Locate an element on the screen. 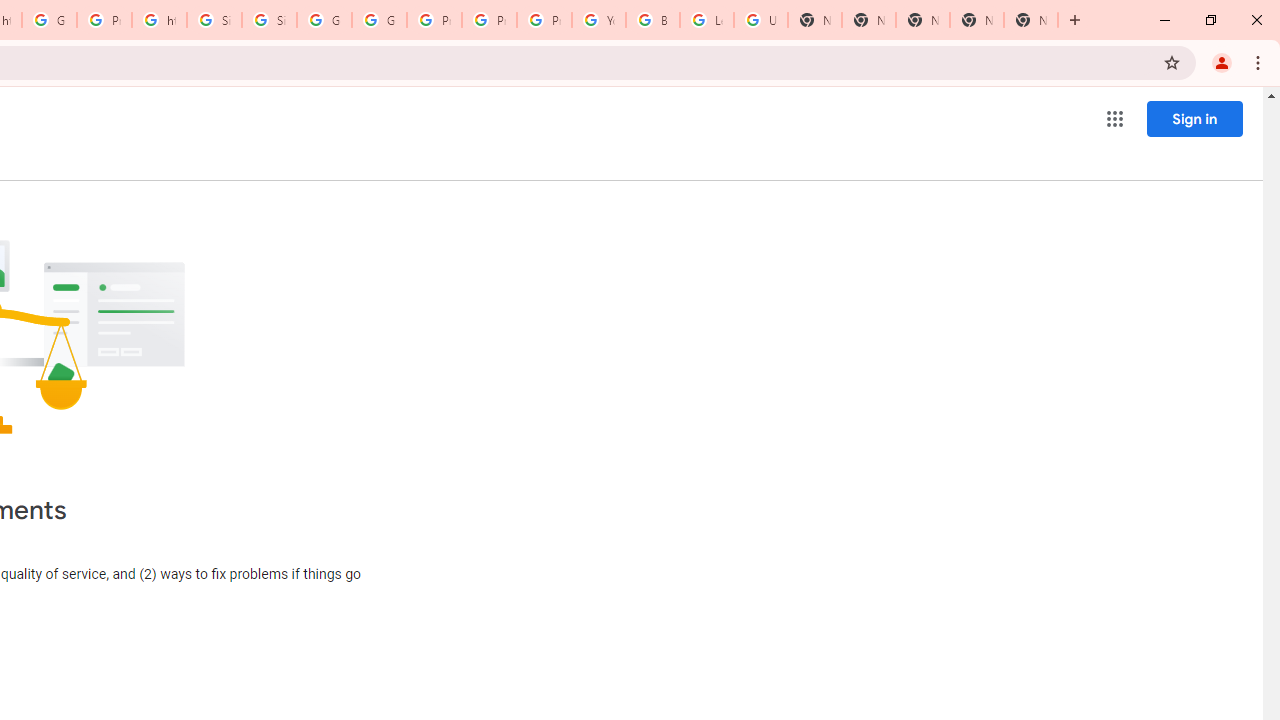 The width and height of the screenshot is (1280, 720). Sign in - Google Accounts is located at coordinates (214, 20).